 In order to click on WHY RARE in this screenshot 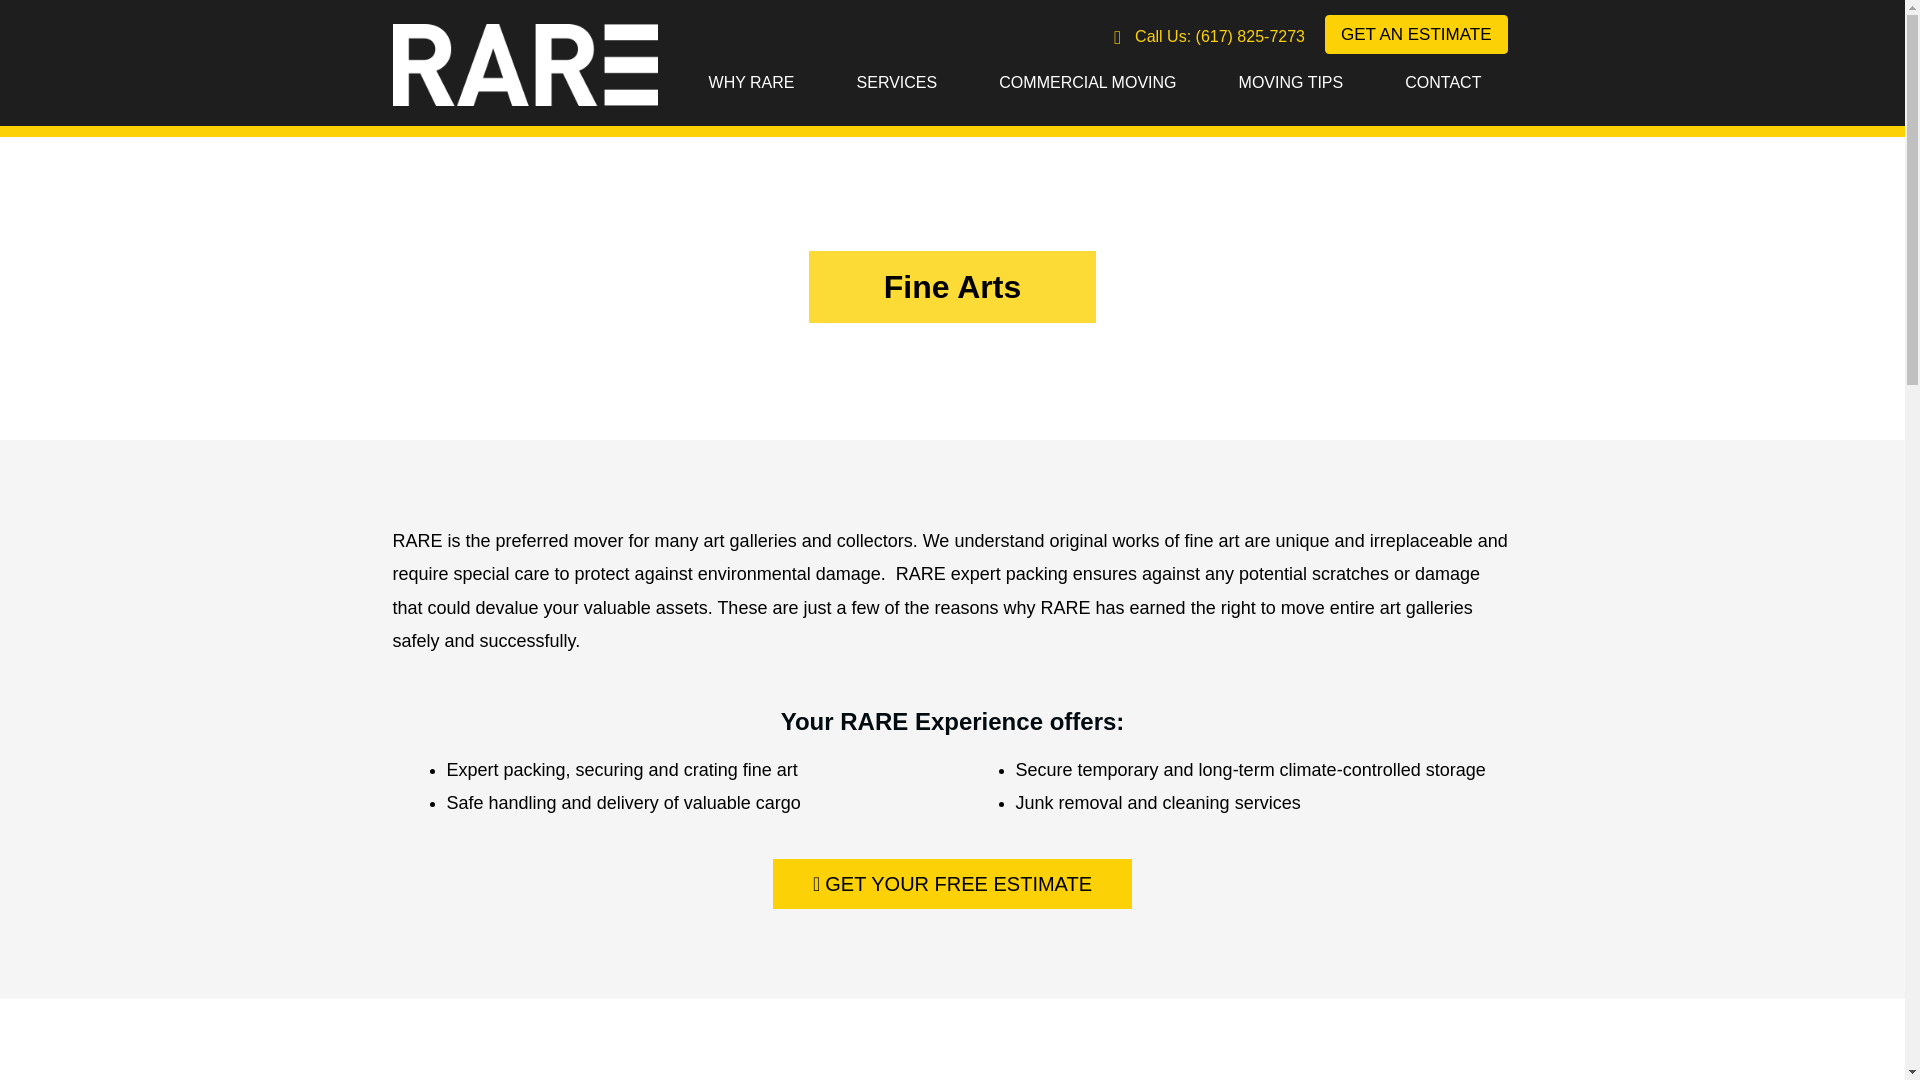, I will do `click(751, 82)`.